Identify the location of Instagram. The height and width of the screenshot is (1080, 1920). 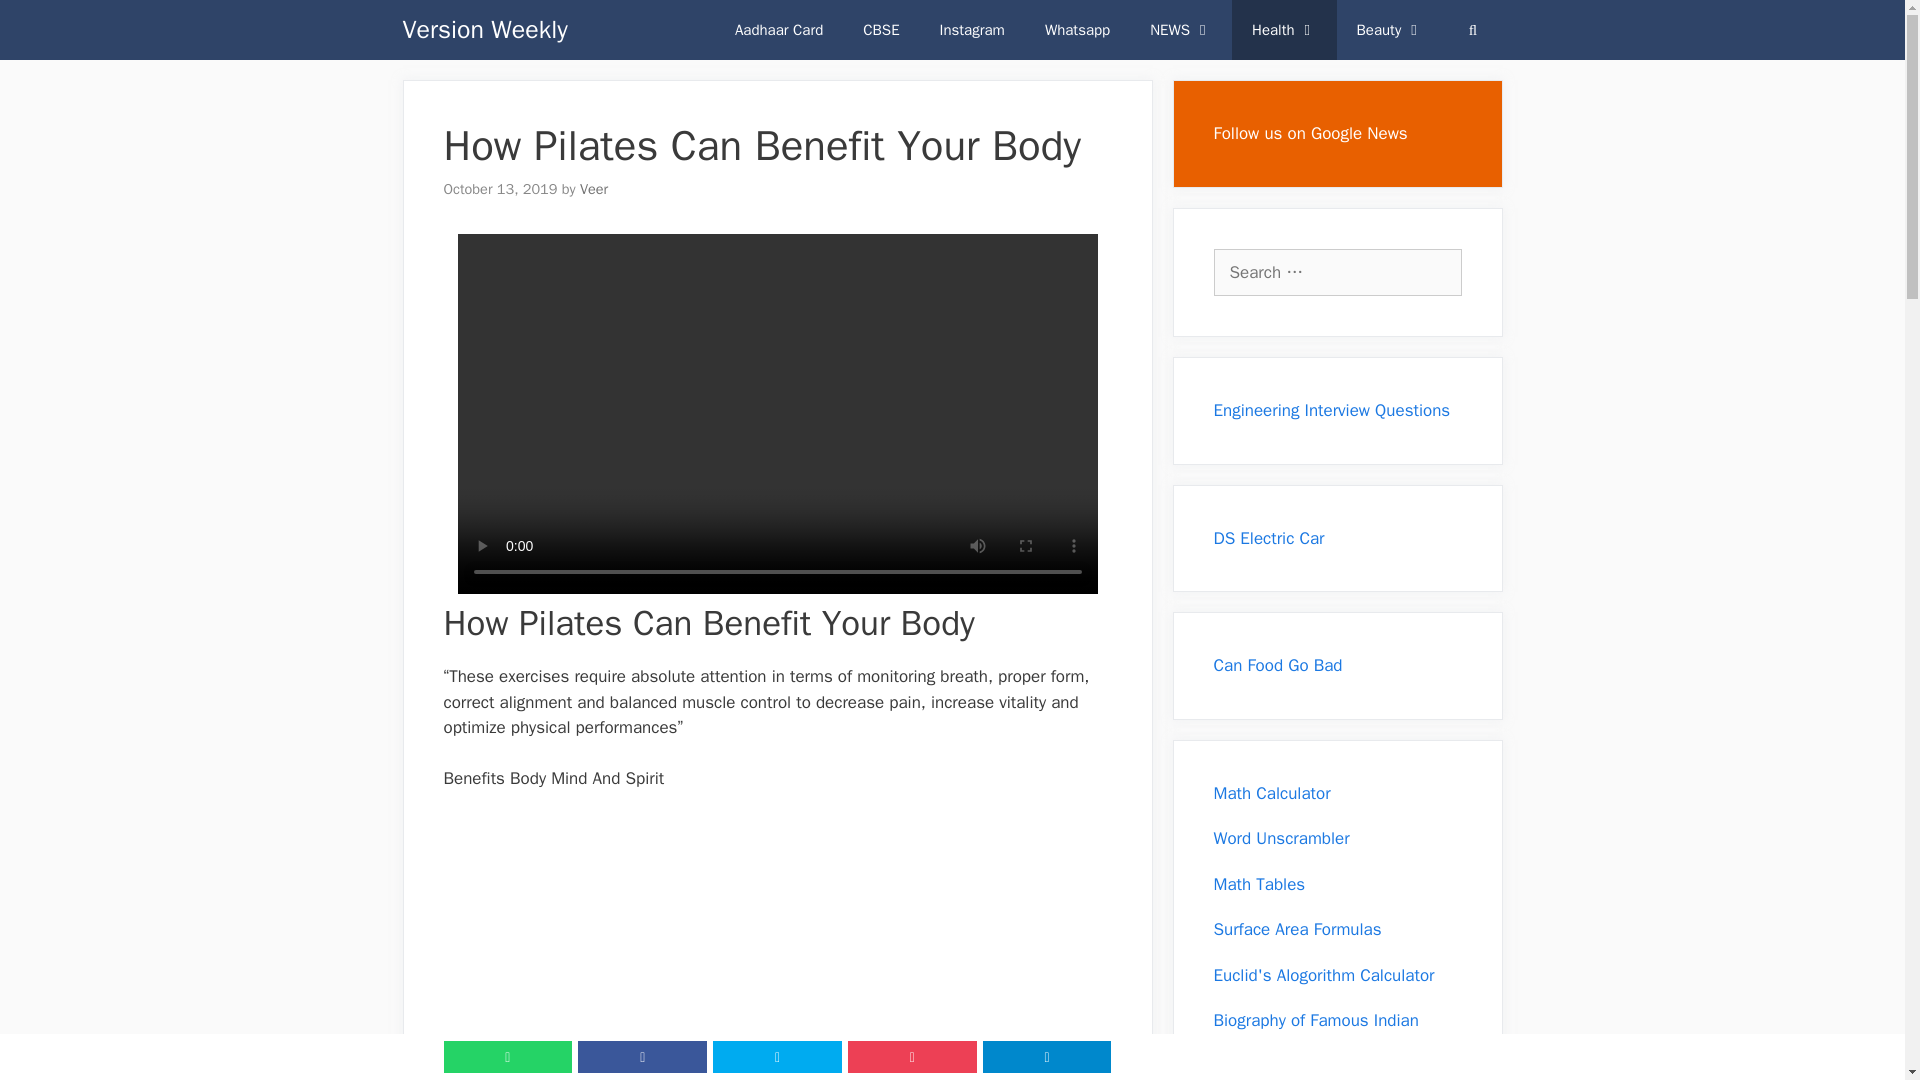
(972, 30).